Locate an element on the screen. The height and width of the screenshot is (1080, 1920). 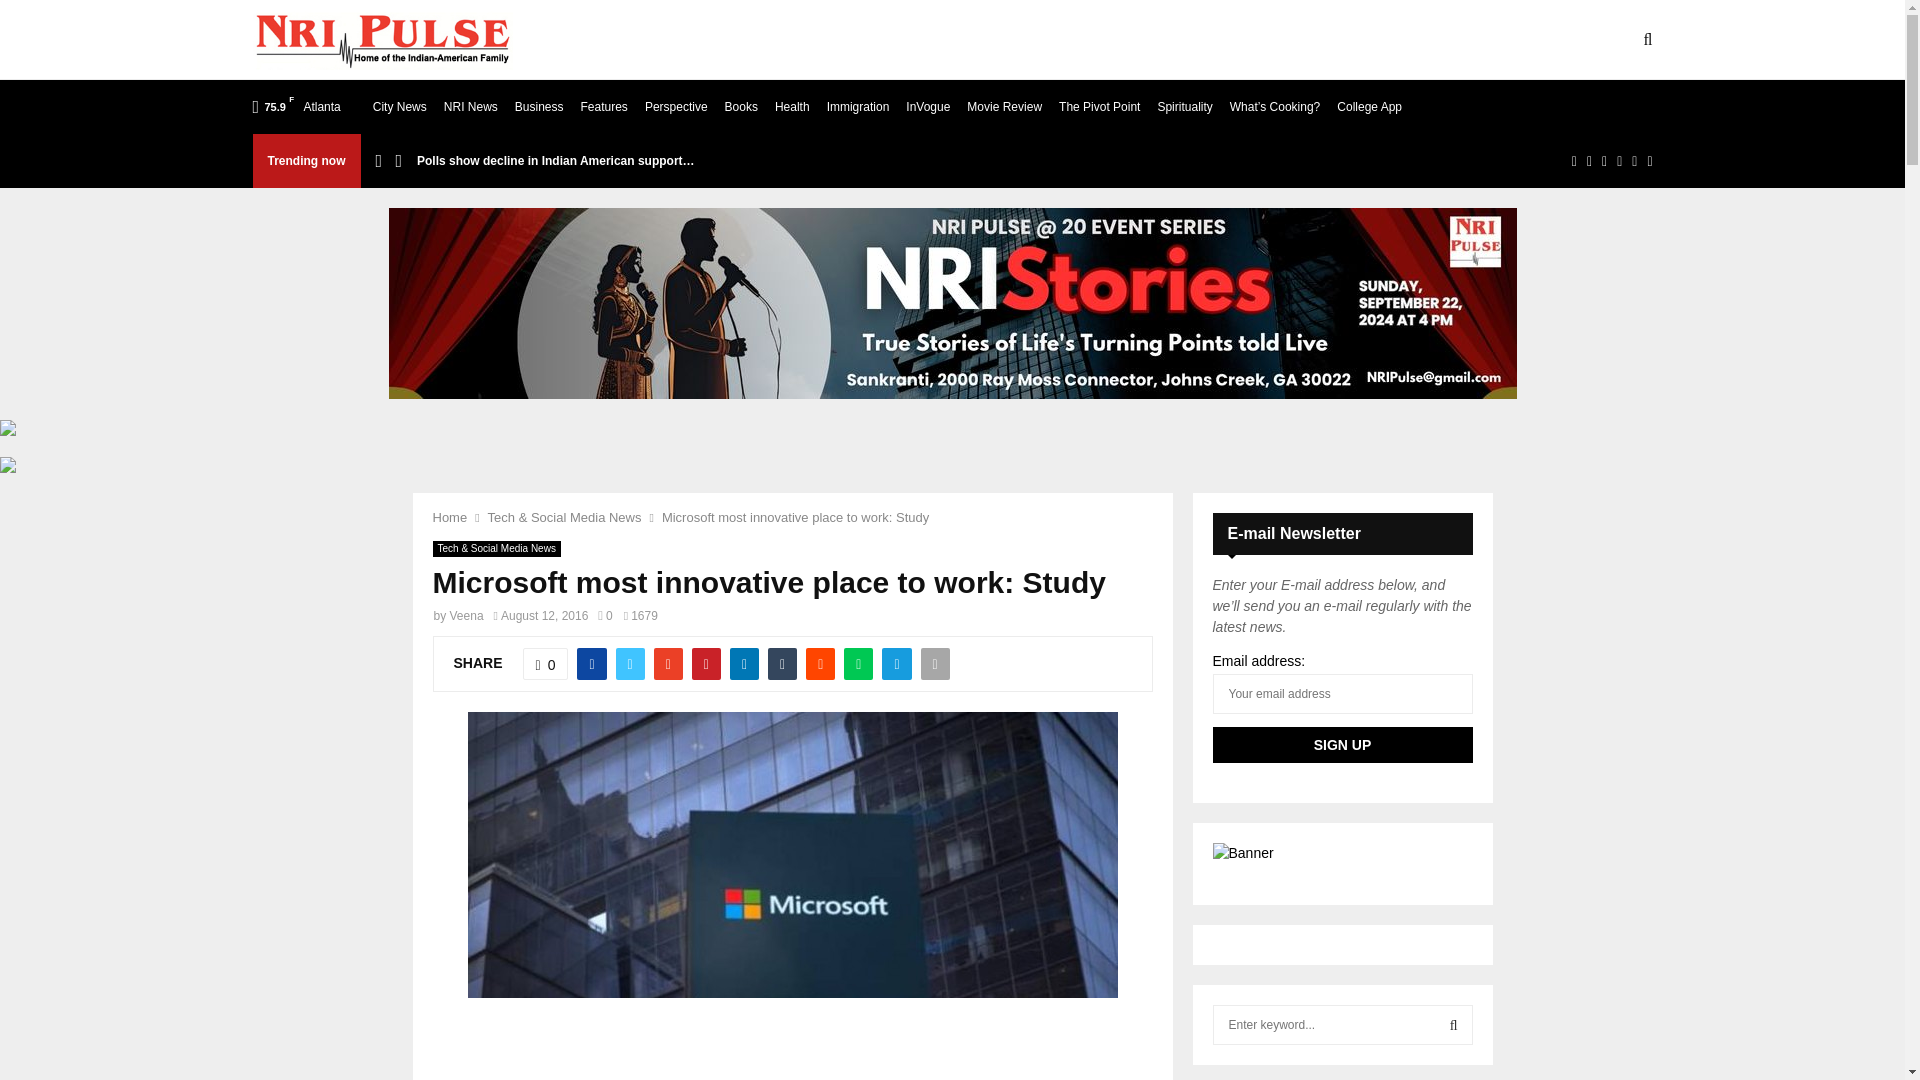
The Pivot Point is located at coordinates (1100, 106).